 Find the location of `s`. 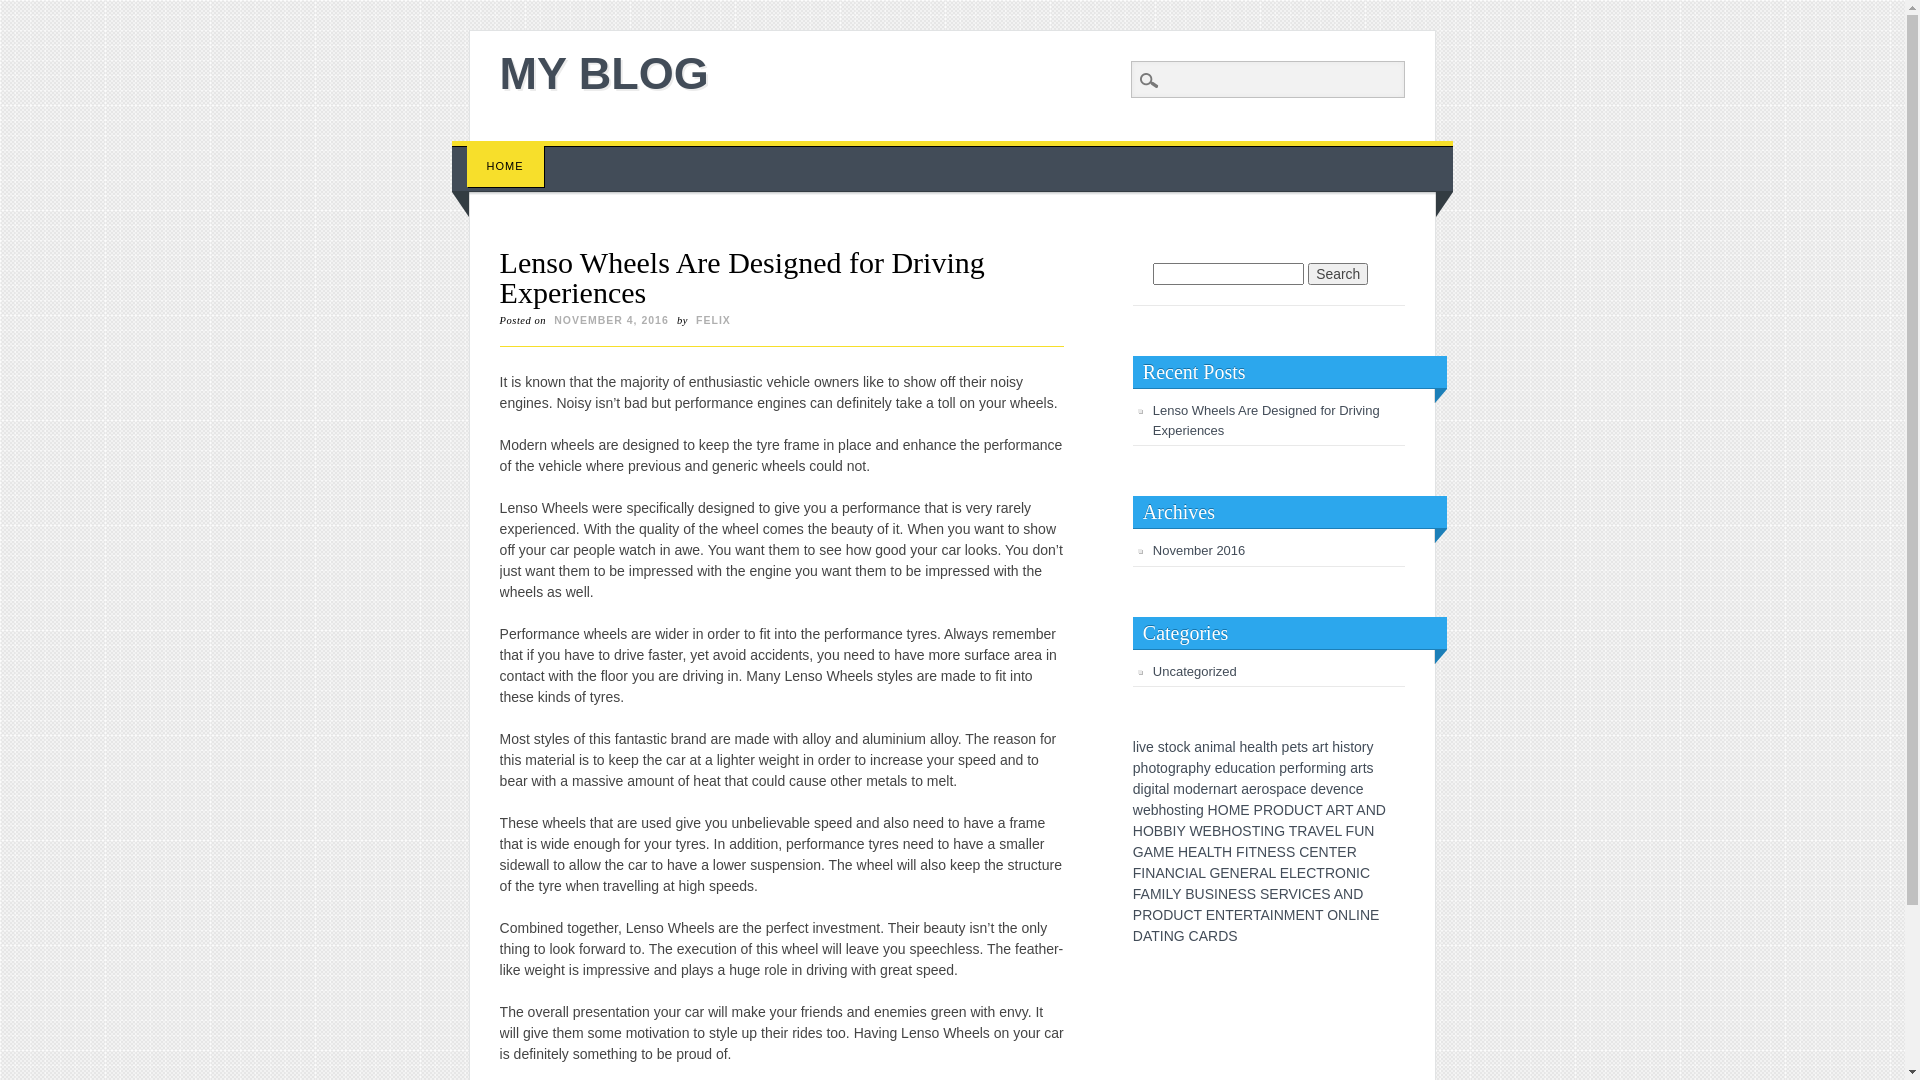

s is located at coordinates (1346, 747).